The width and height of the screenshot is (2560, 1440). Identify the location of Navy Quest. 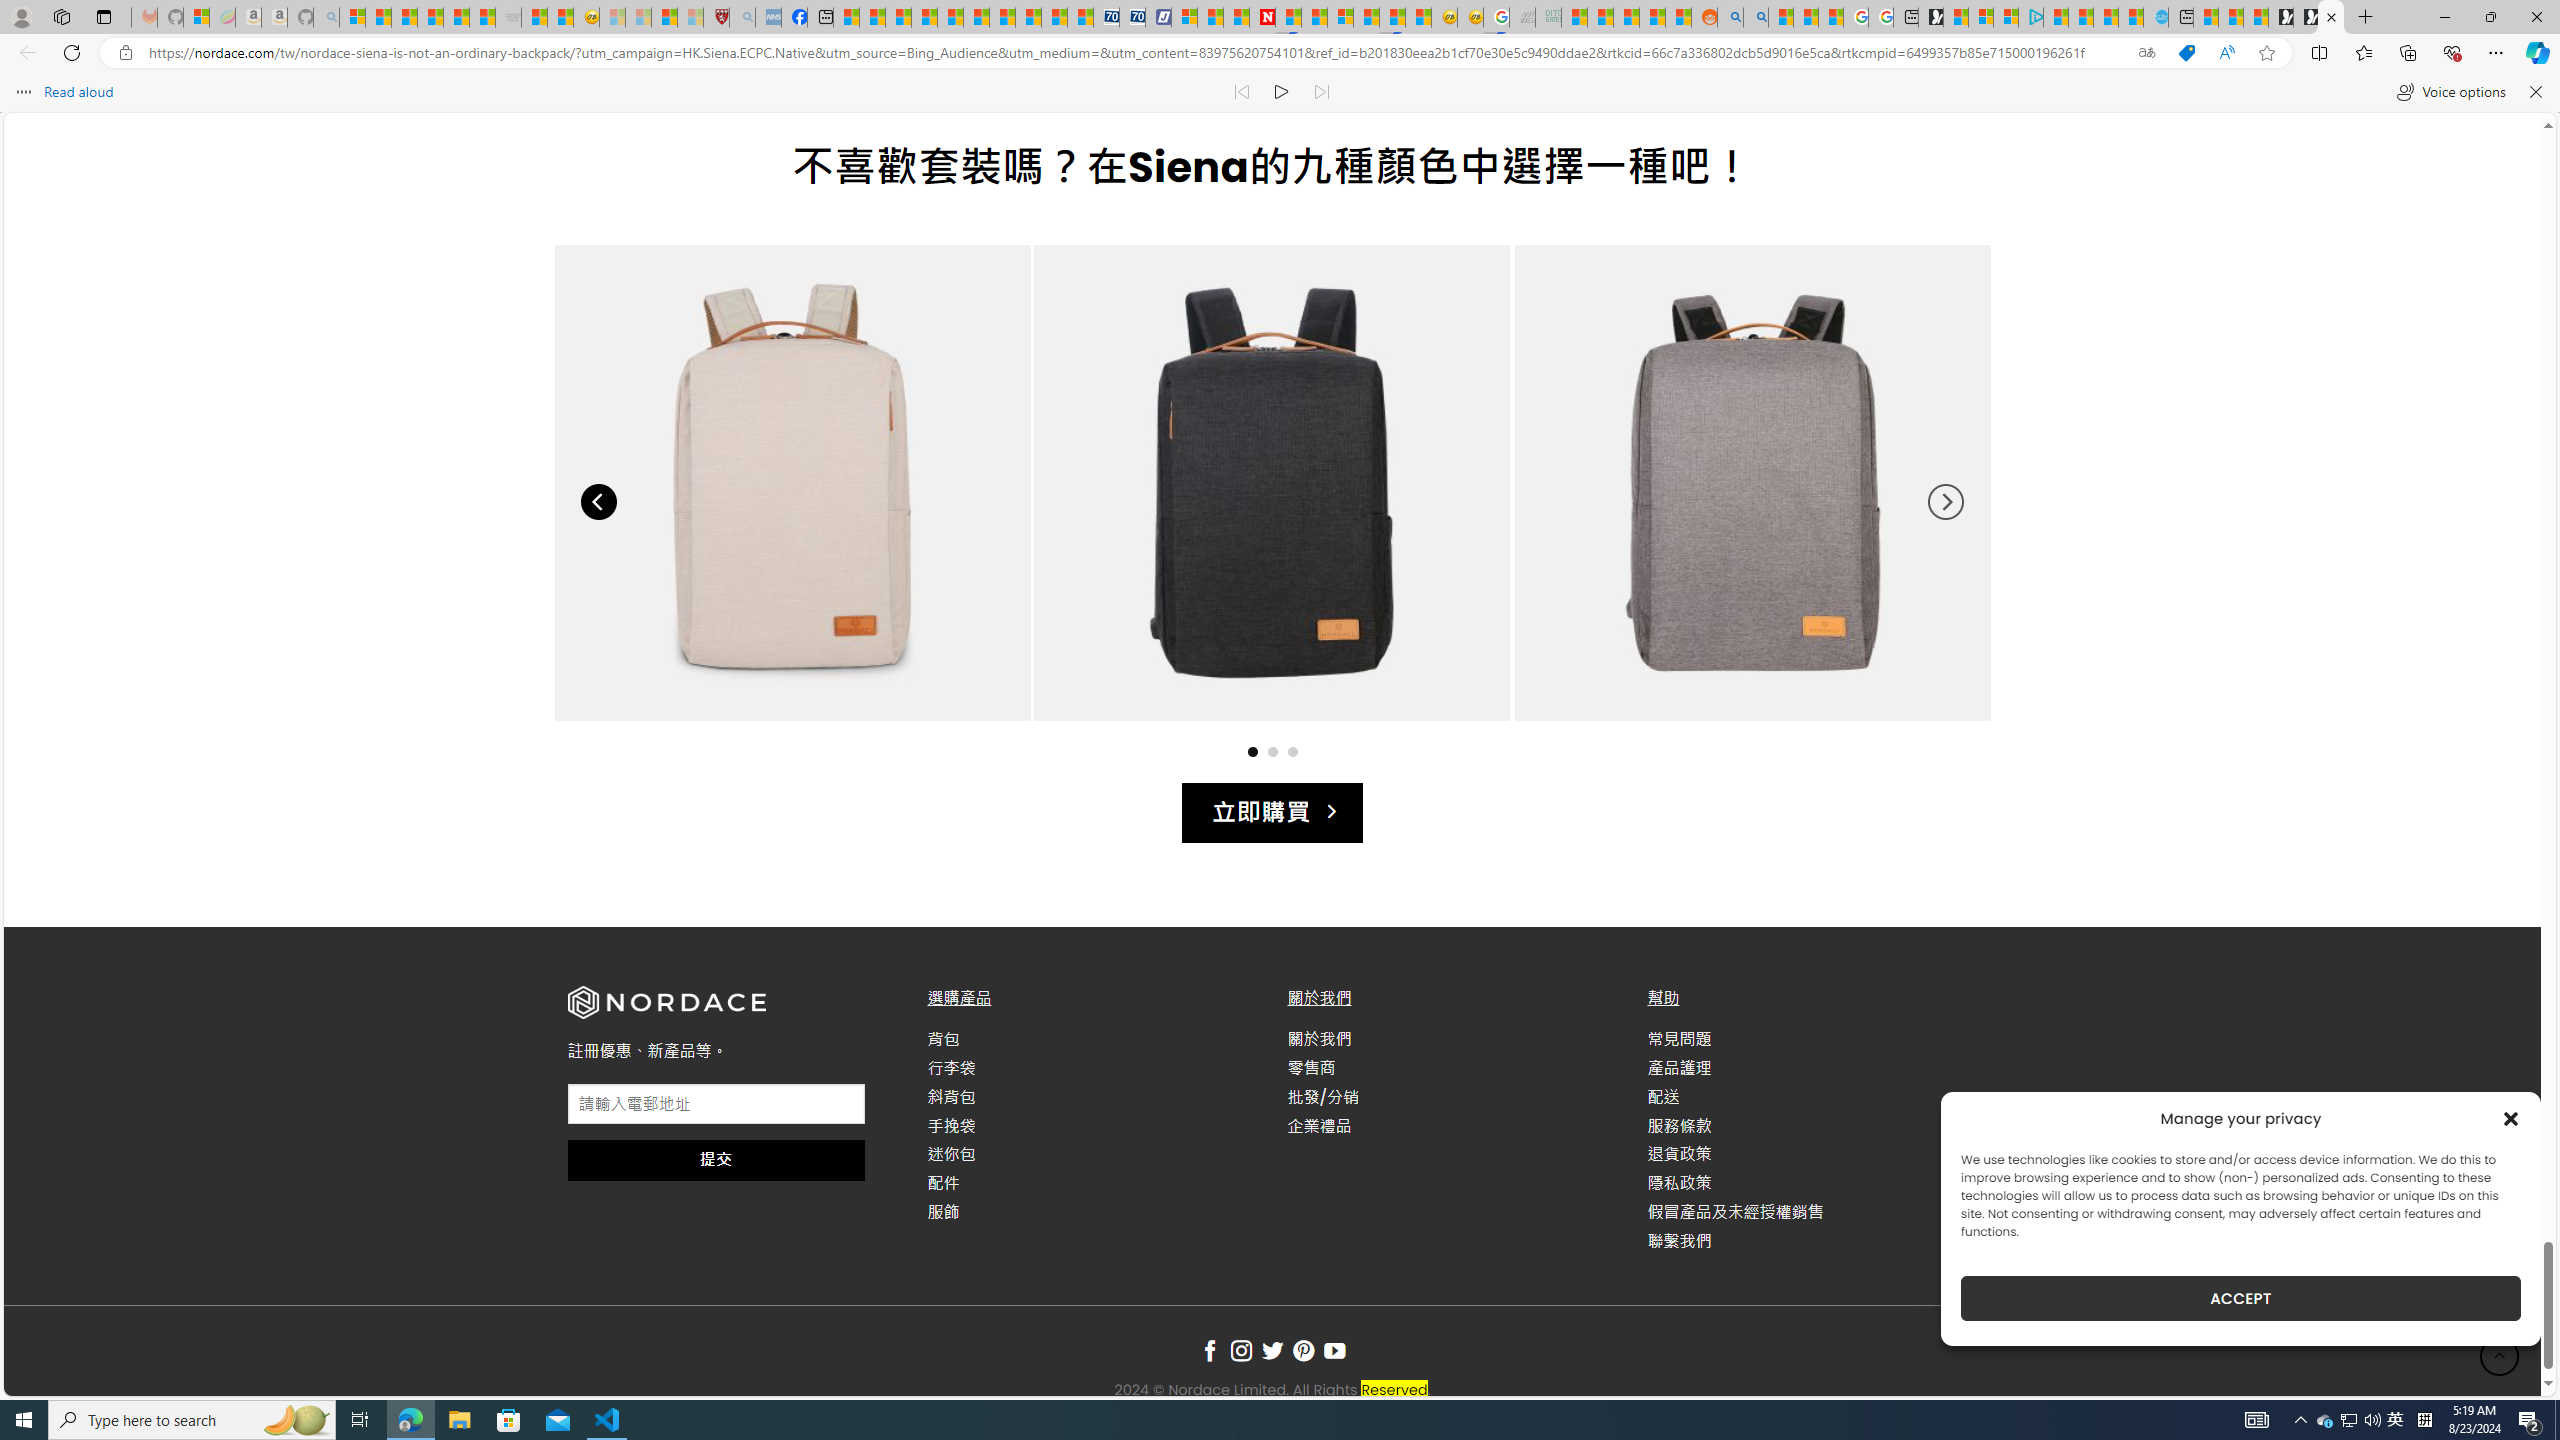
(1522, 17).